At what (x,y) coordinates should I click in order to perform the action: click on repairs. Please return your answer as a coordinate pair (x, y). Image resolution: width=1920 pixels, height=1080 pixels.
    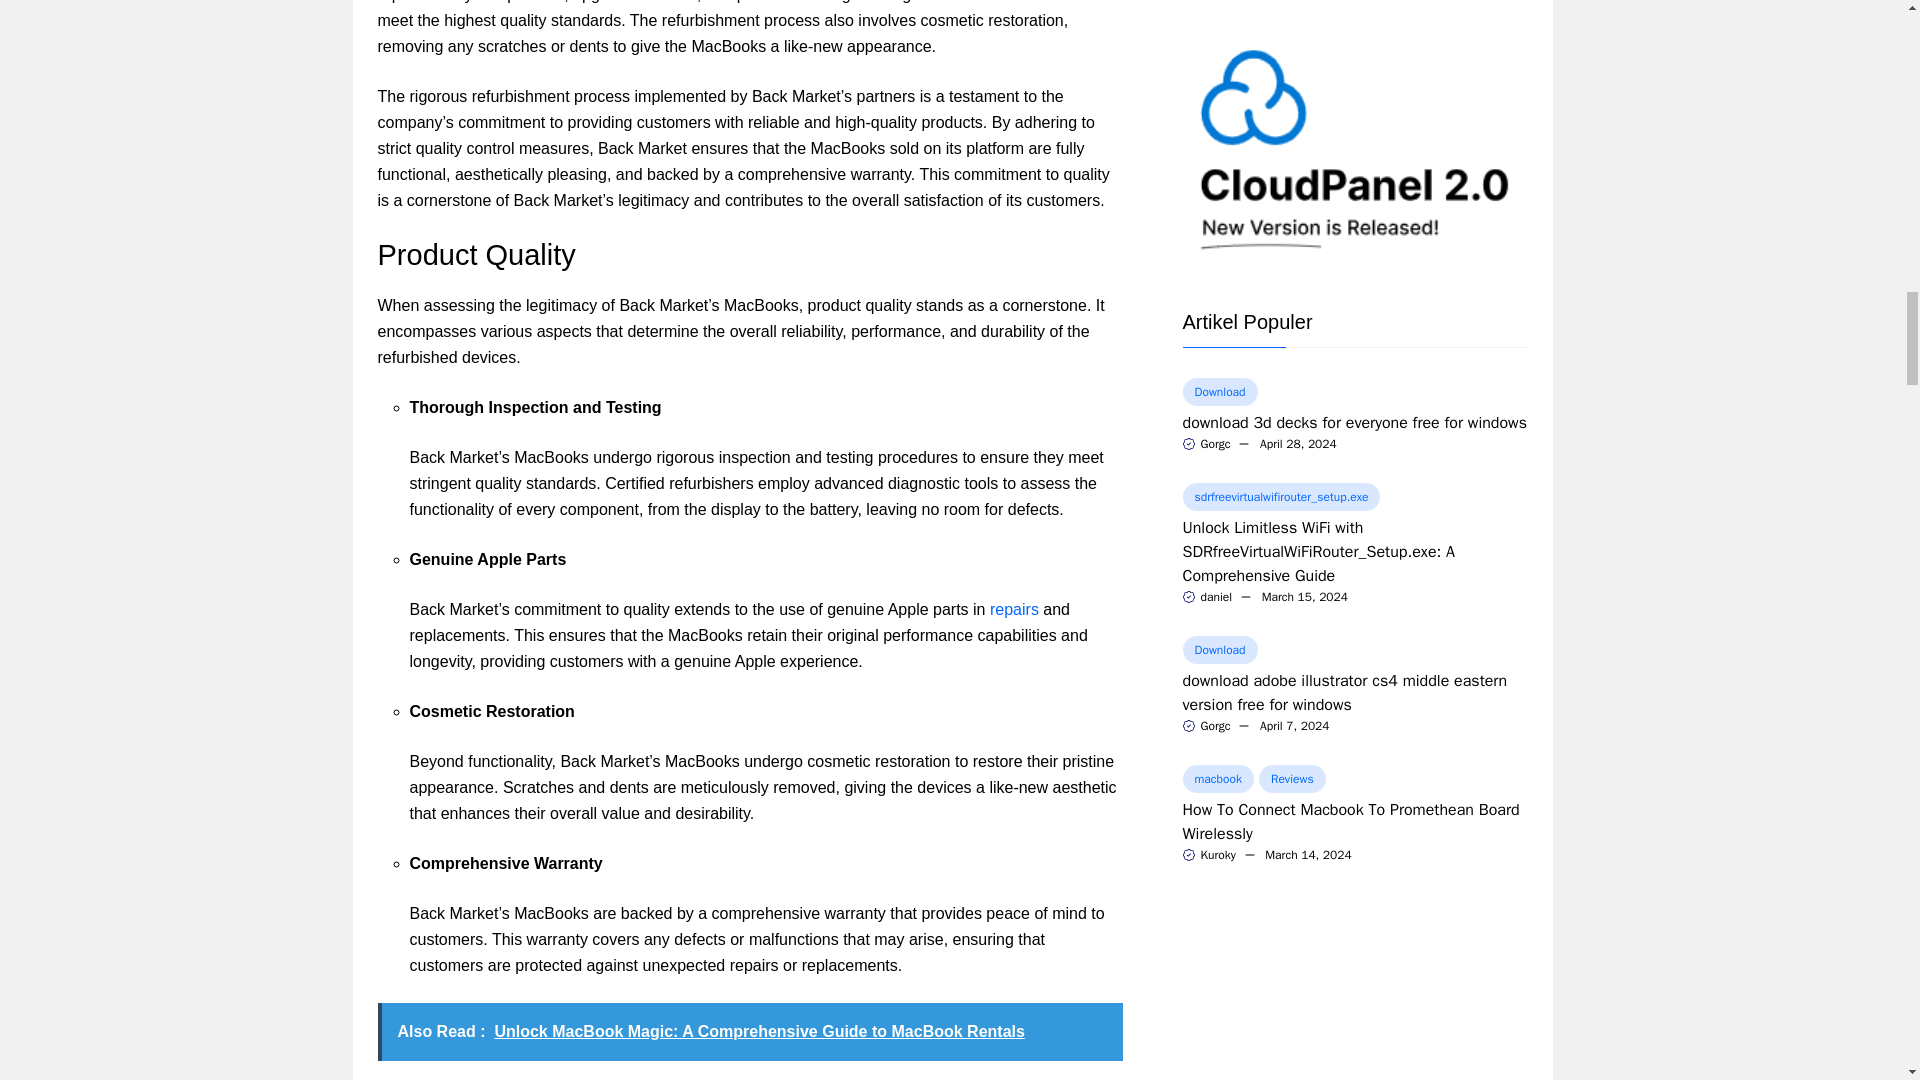
    Looking at the image, I should click on (1014, 608).